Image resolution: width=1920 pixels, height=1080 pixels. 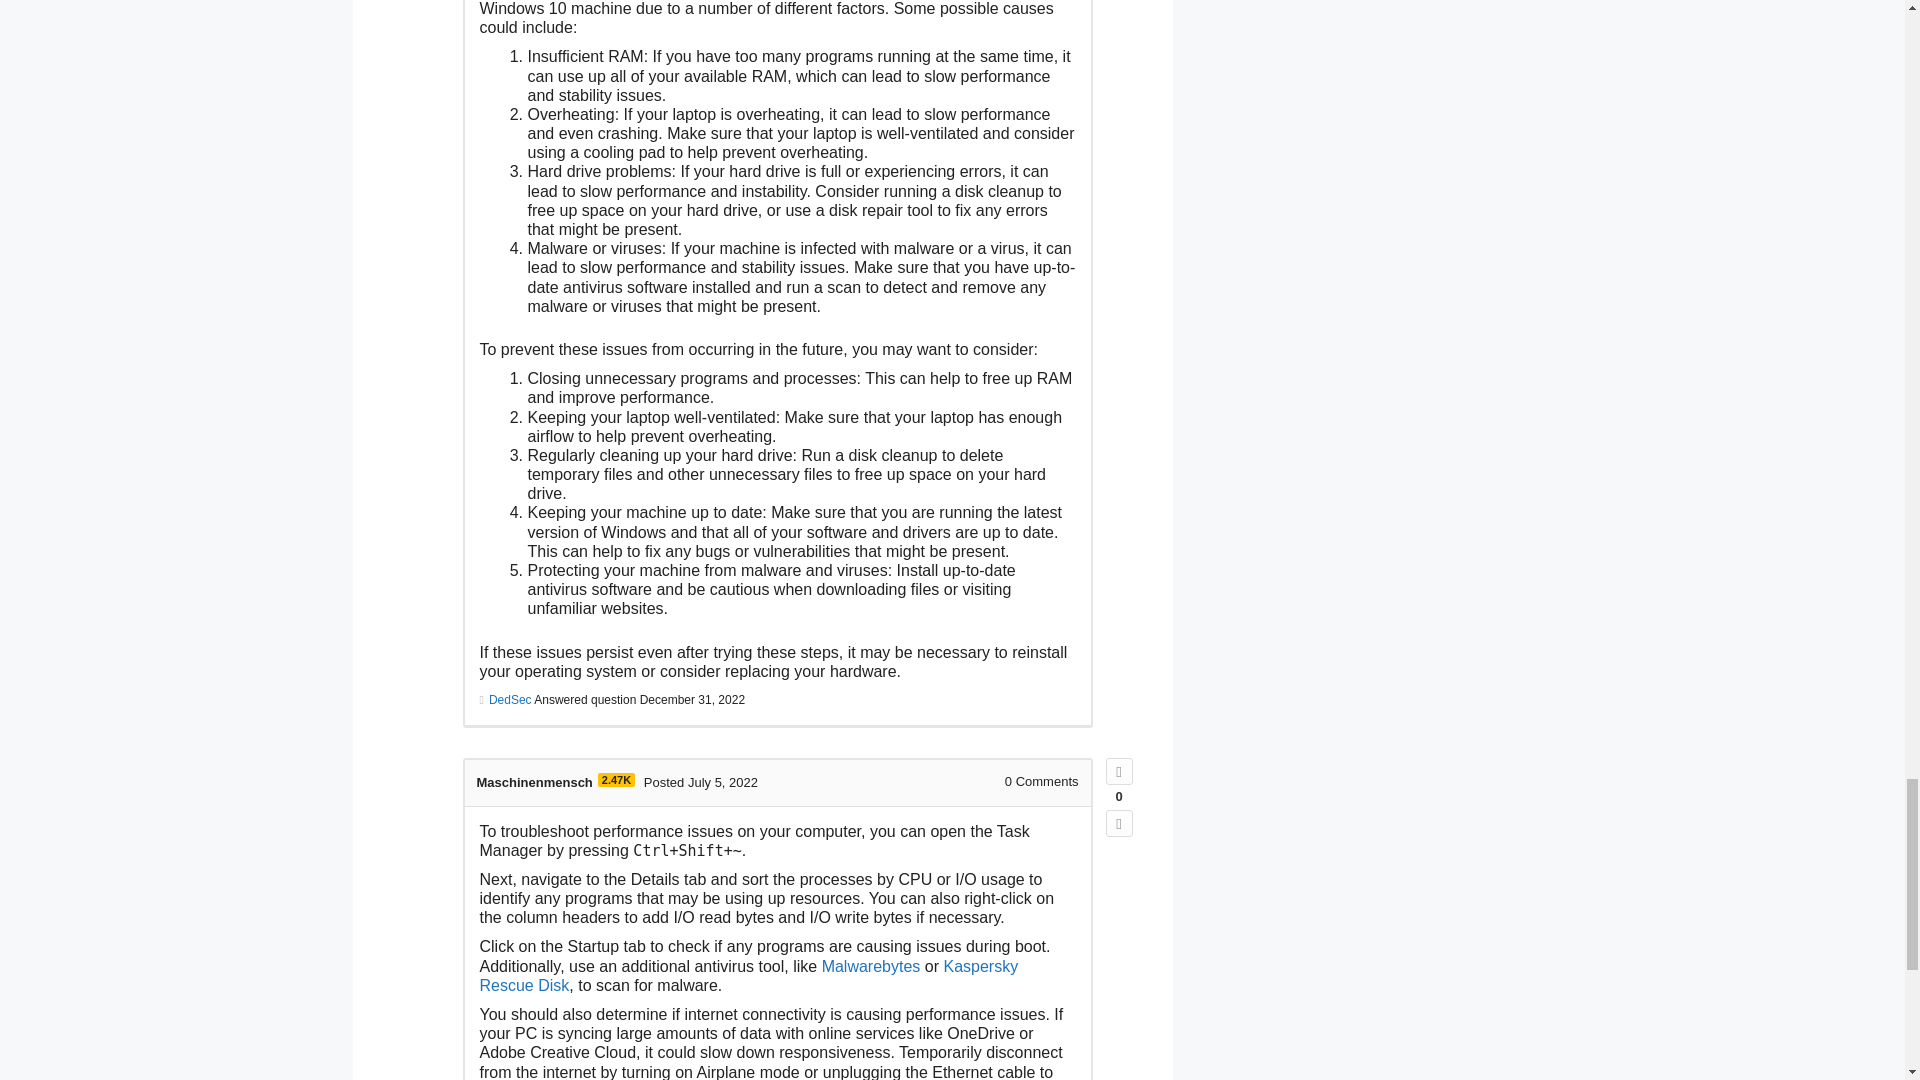 What do you see at coordinates (750, 975) in the screenshot?
I see `Kaspersky Rescue Disk` at bounding box center [750, 975].